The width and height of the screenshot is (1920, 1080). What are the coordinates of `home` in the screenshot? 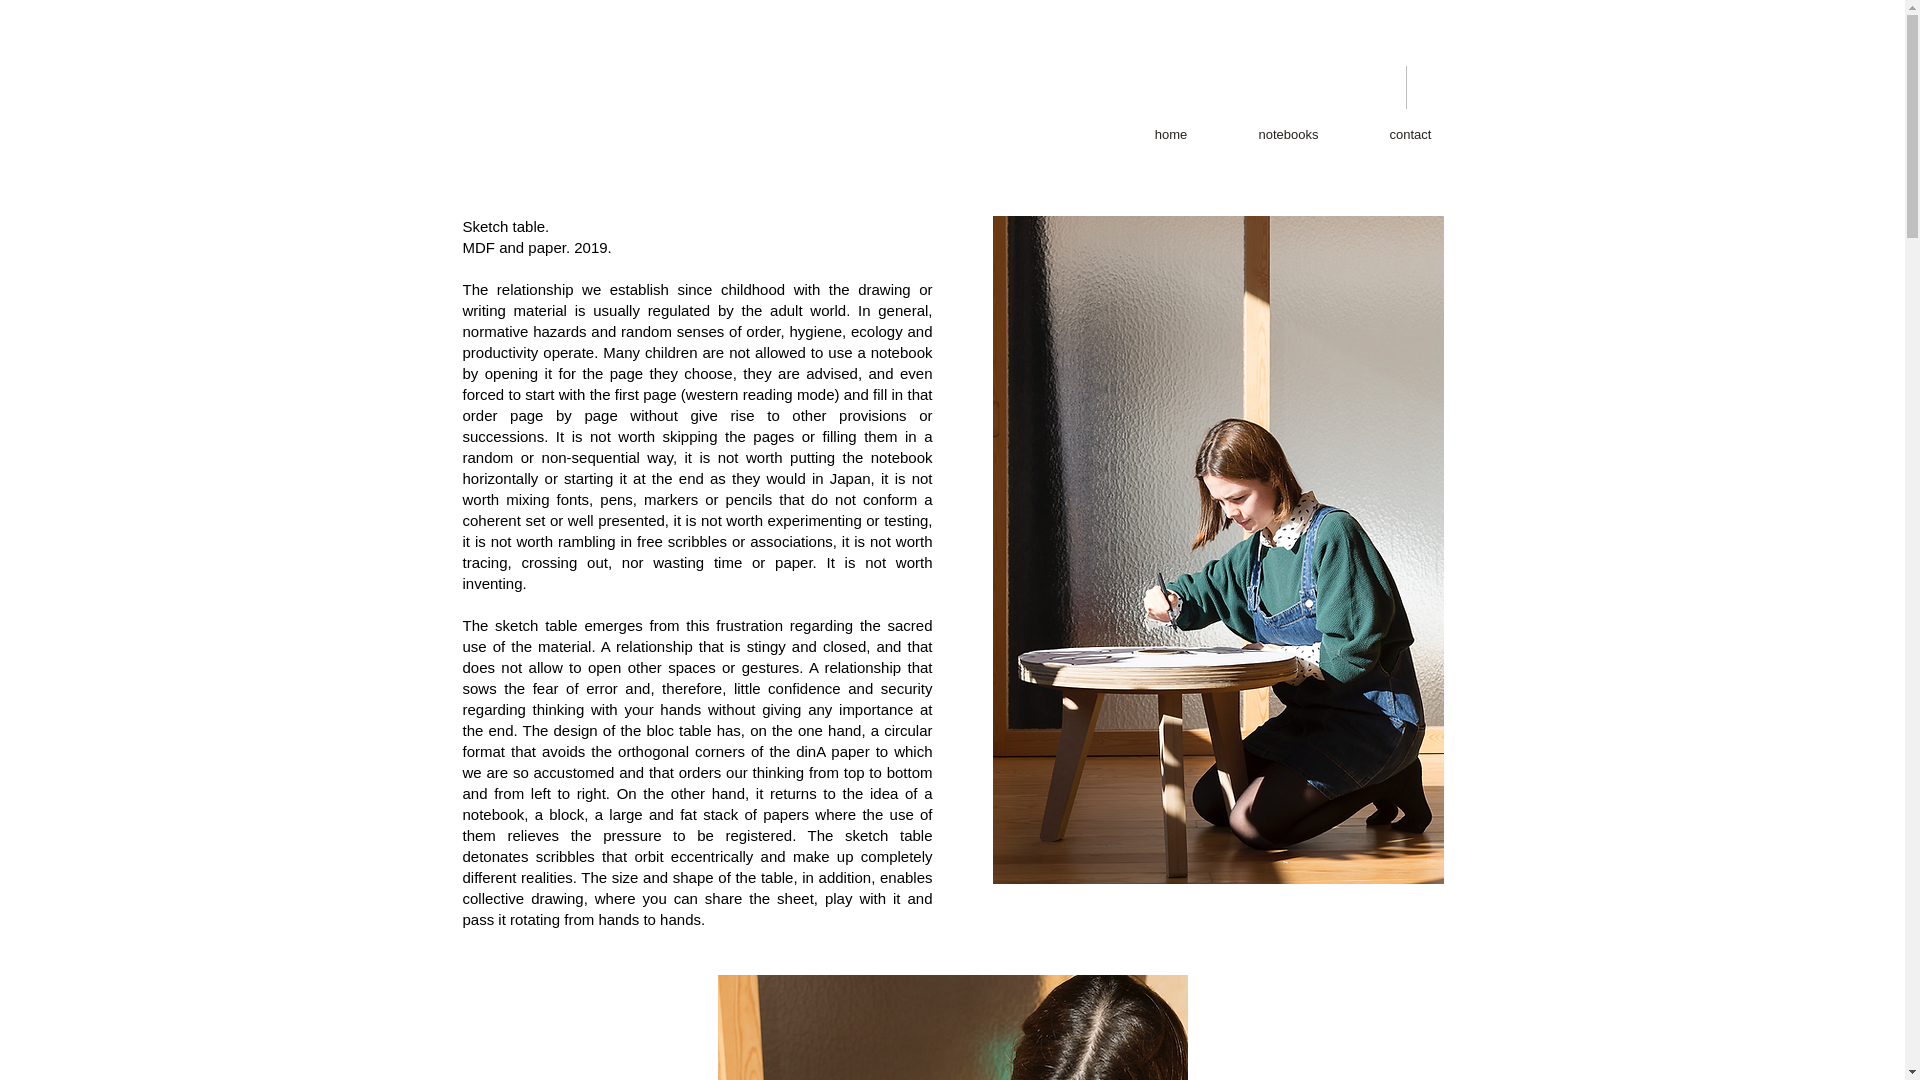 It's located at (1170, 134).